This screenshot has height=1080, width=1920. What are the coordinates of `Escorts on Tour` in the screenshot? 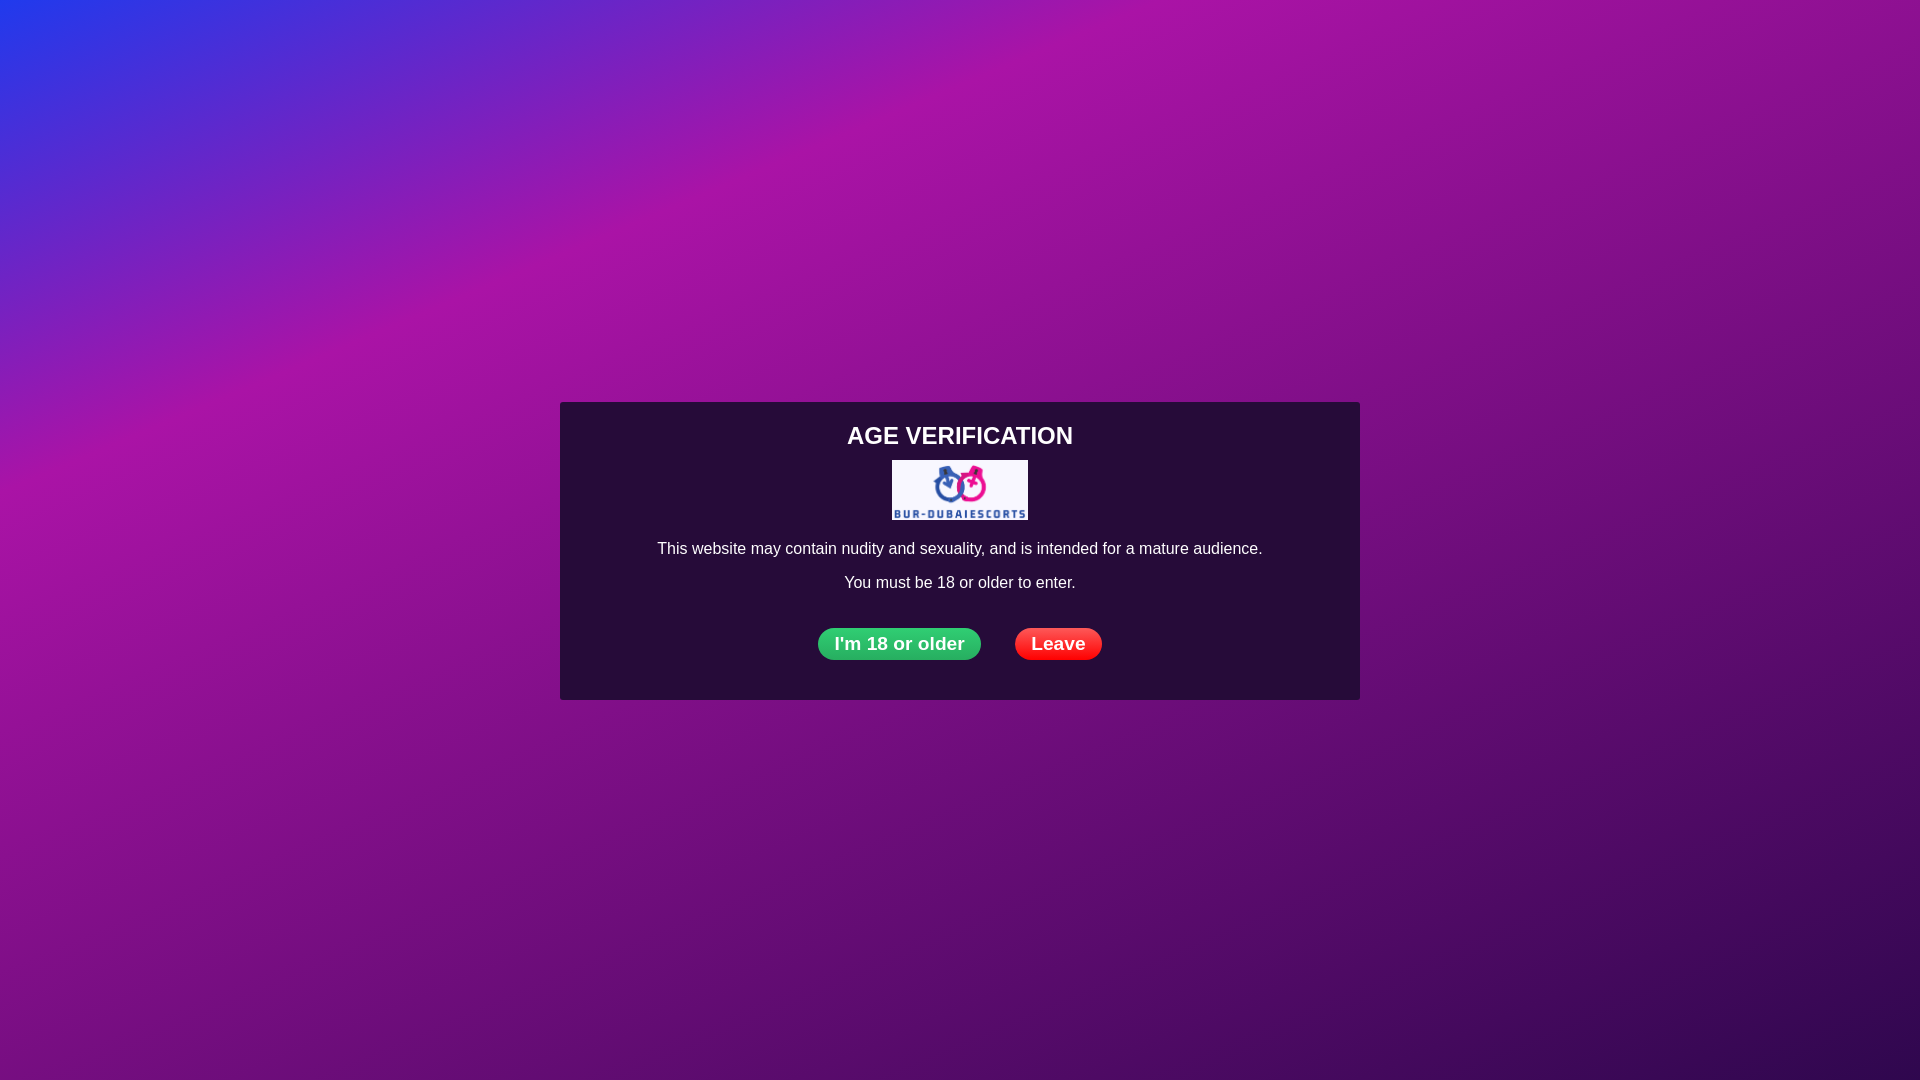 It's located at (494, 44).